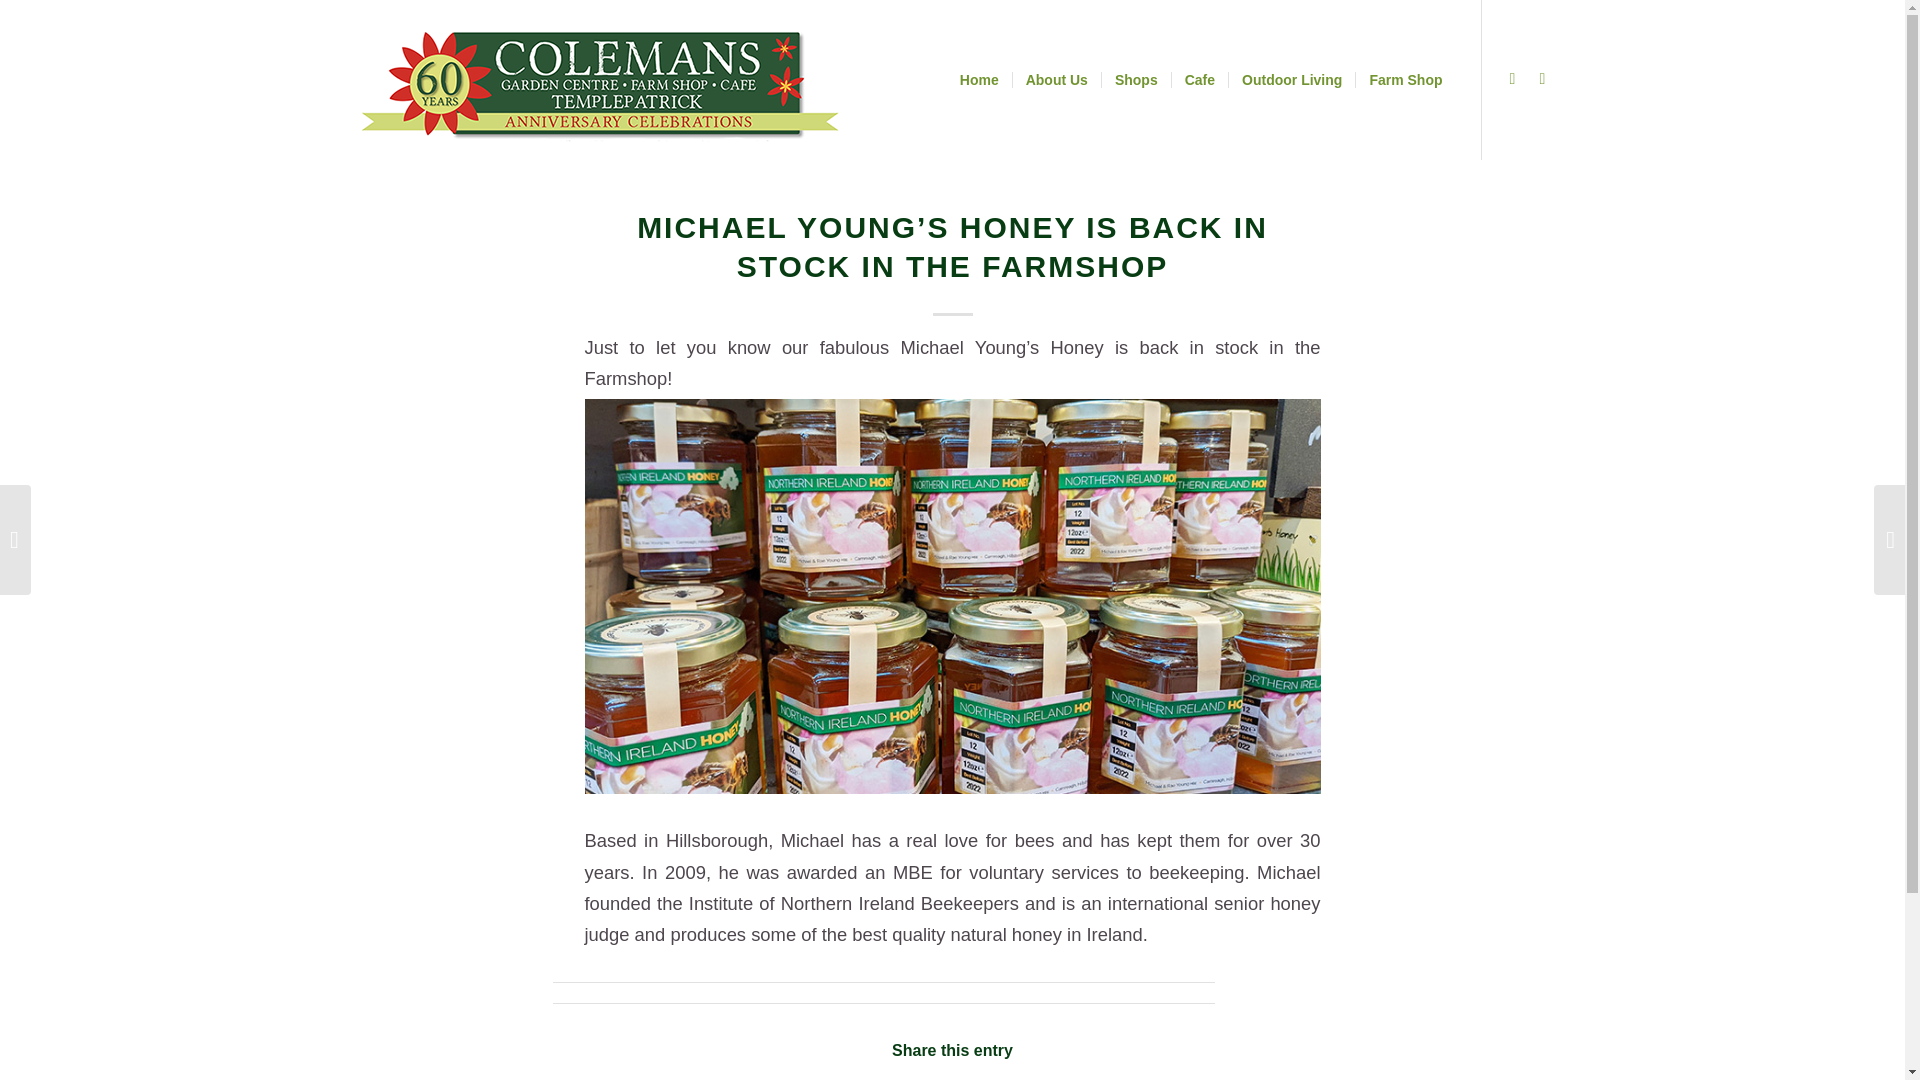  Describe the element at coordinates (1136, 80) in the screenshot. I see `Shops` at that location.